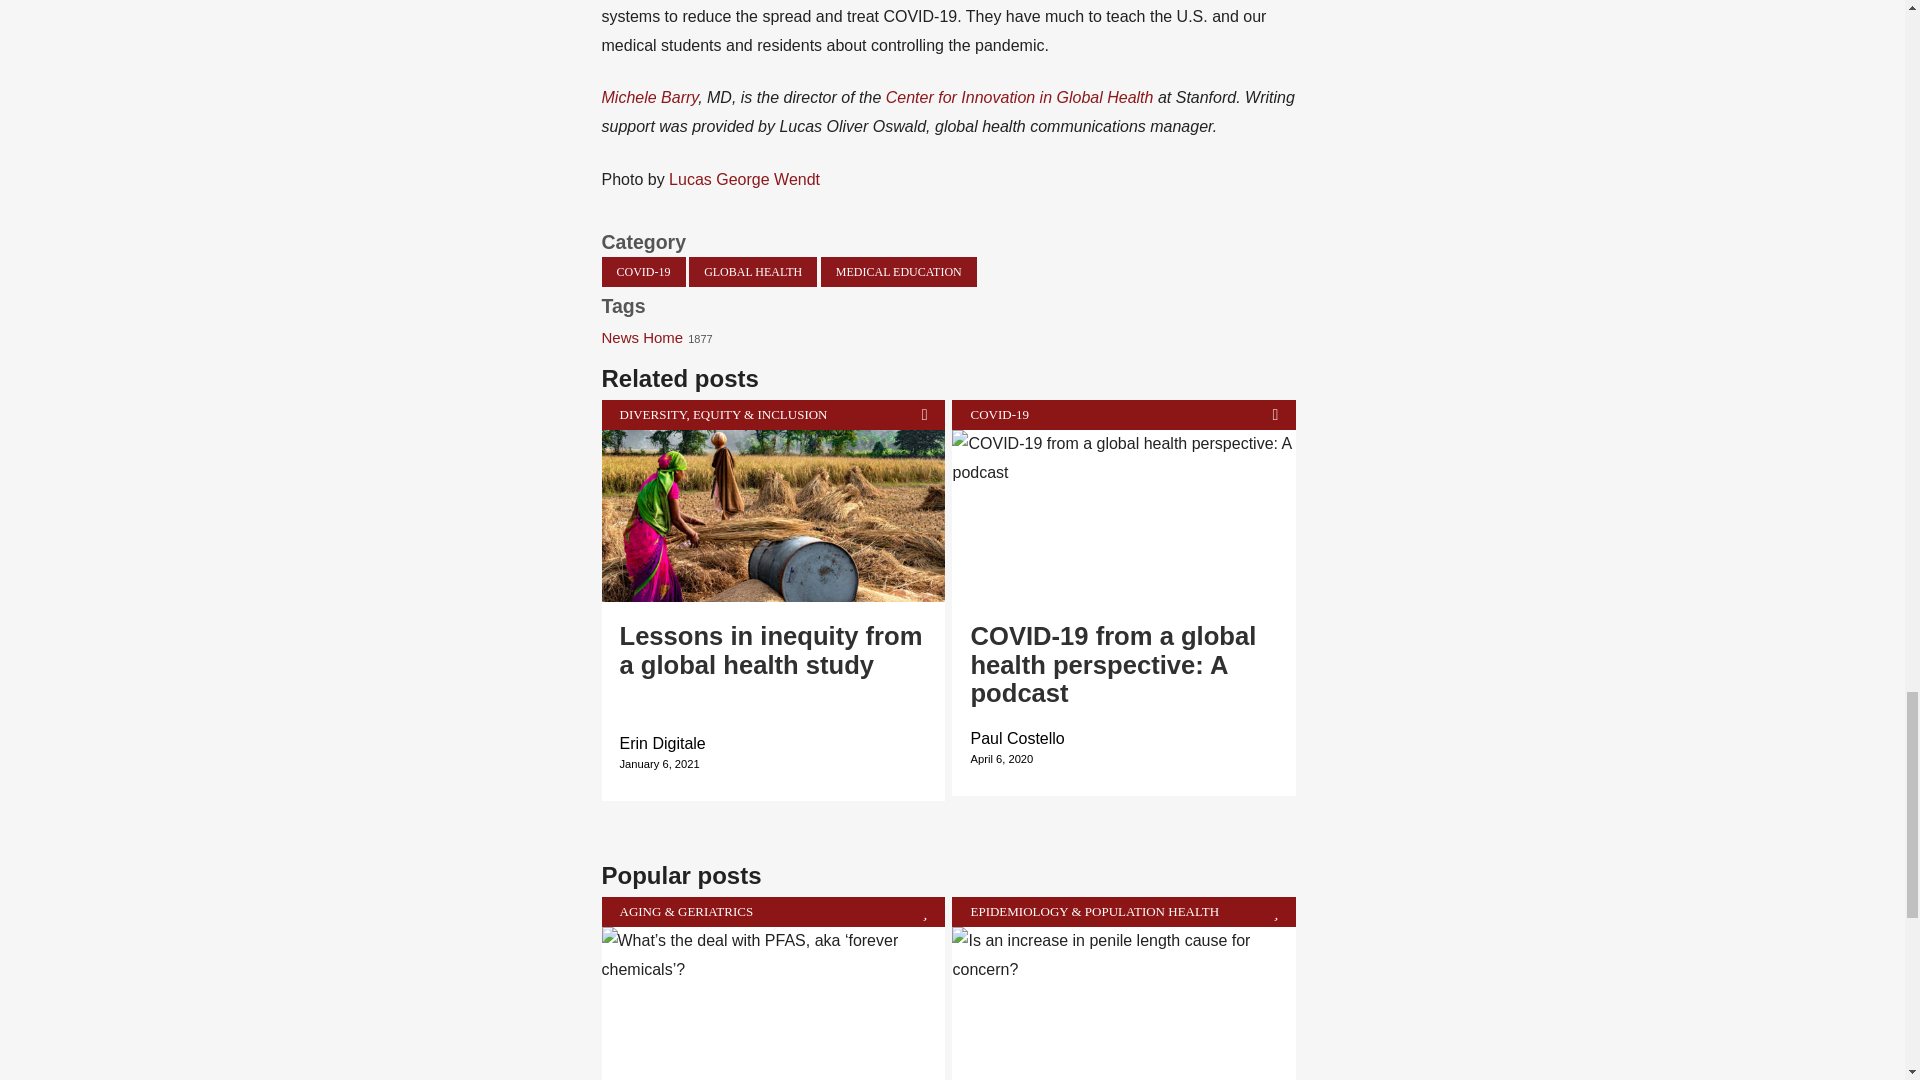 This screenshot has height=1080, width=1920. What do you see at coordinates (650, 96) in the screenshot?
I see `Michele Barry` at bounding box center [650, 96].